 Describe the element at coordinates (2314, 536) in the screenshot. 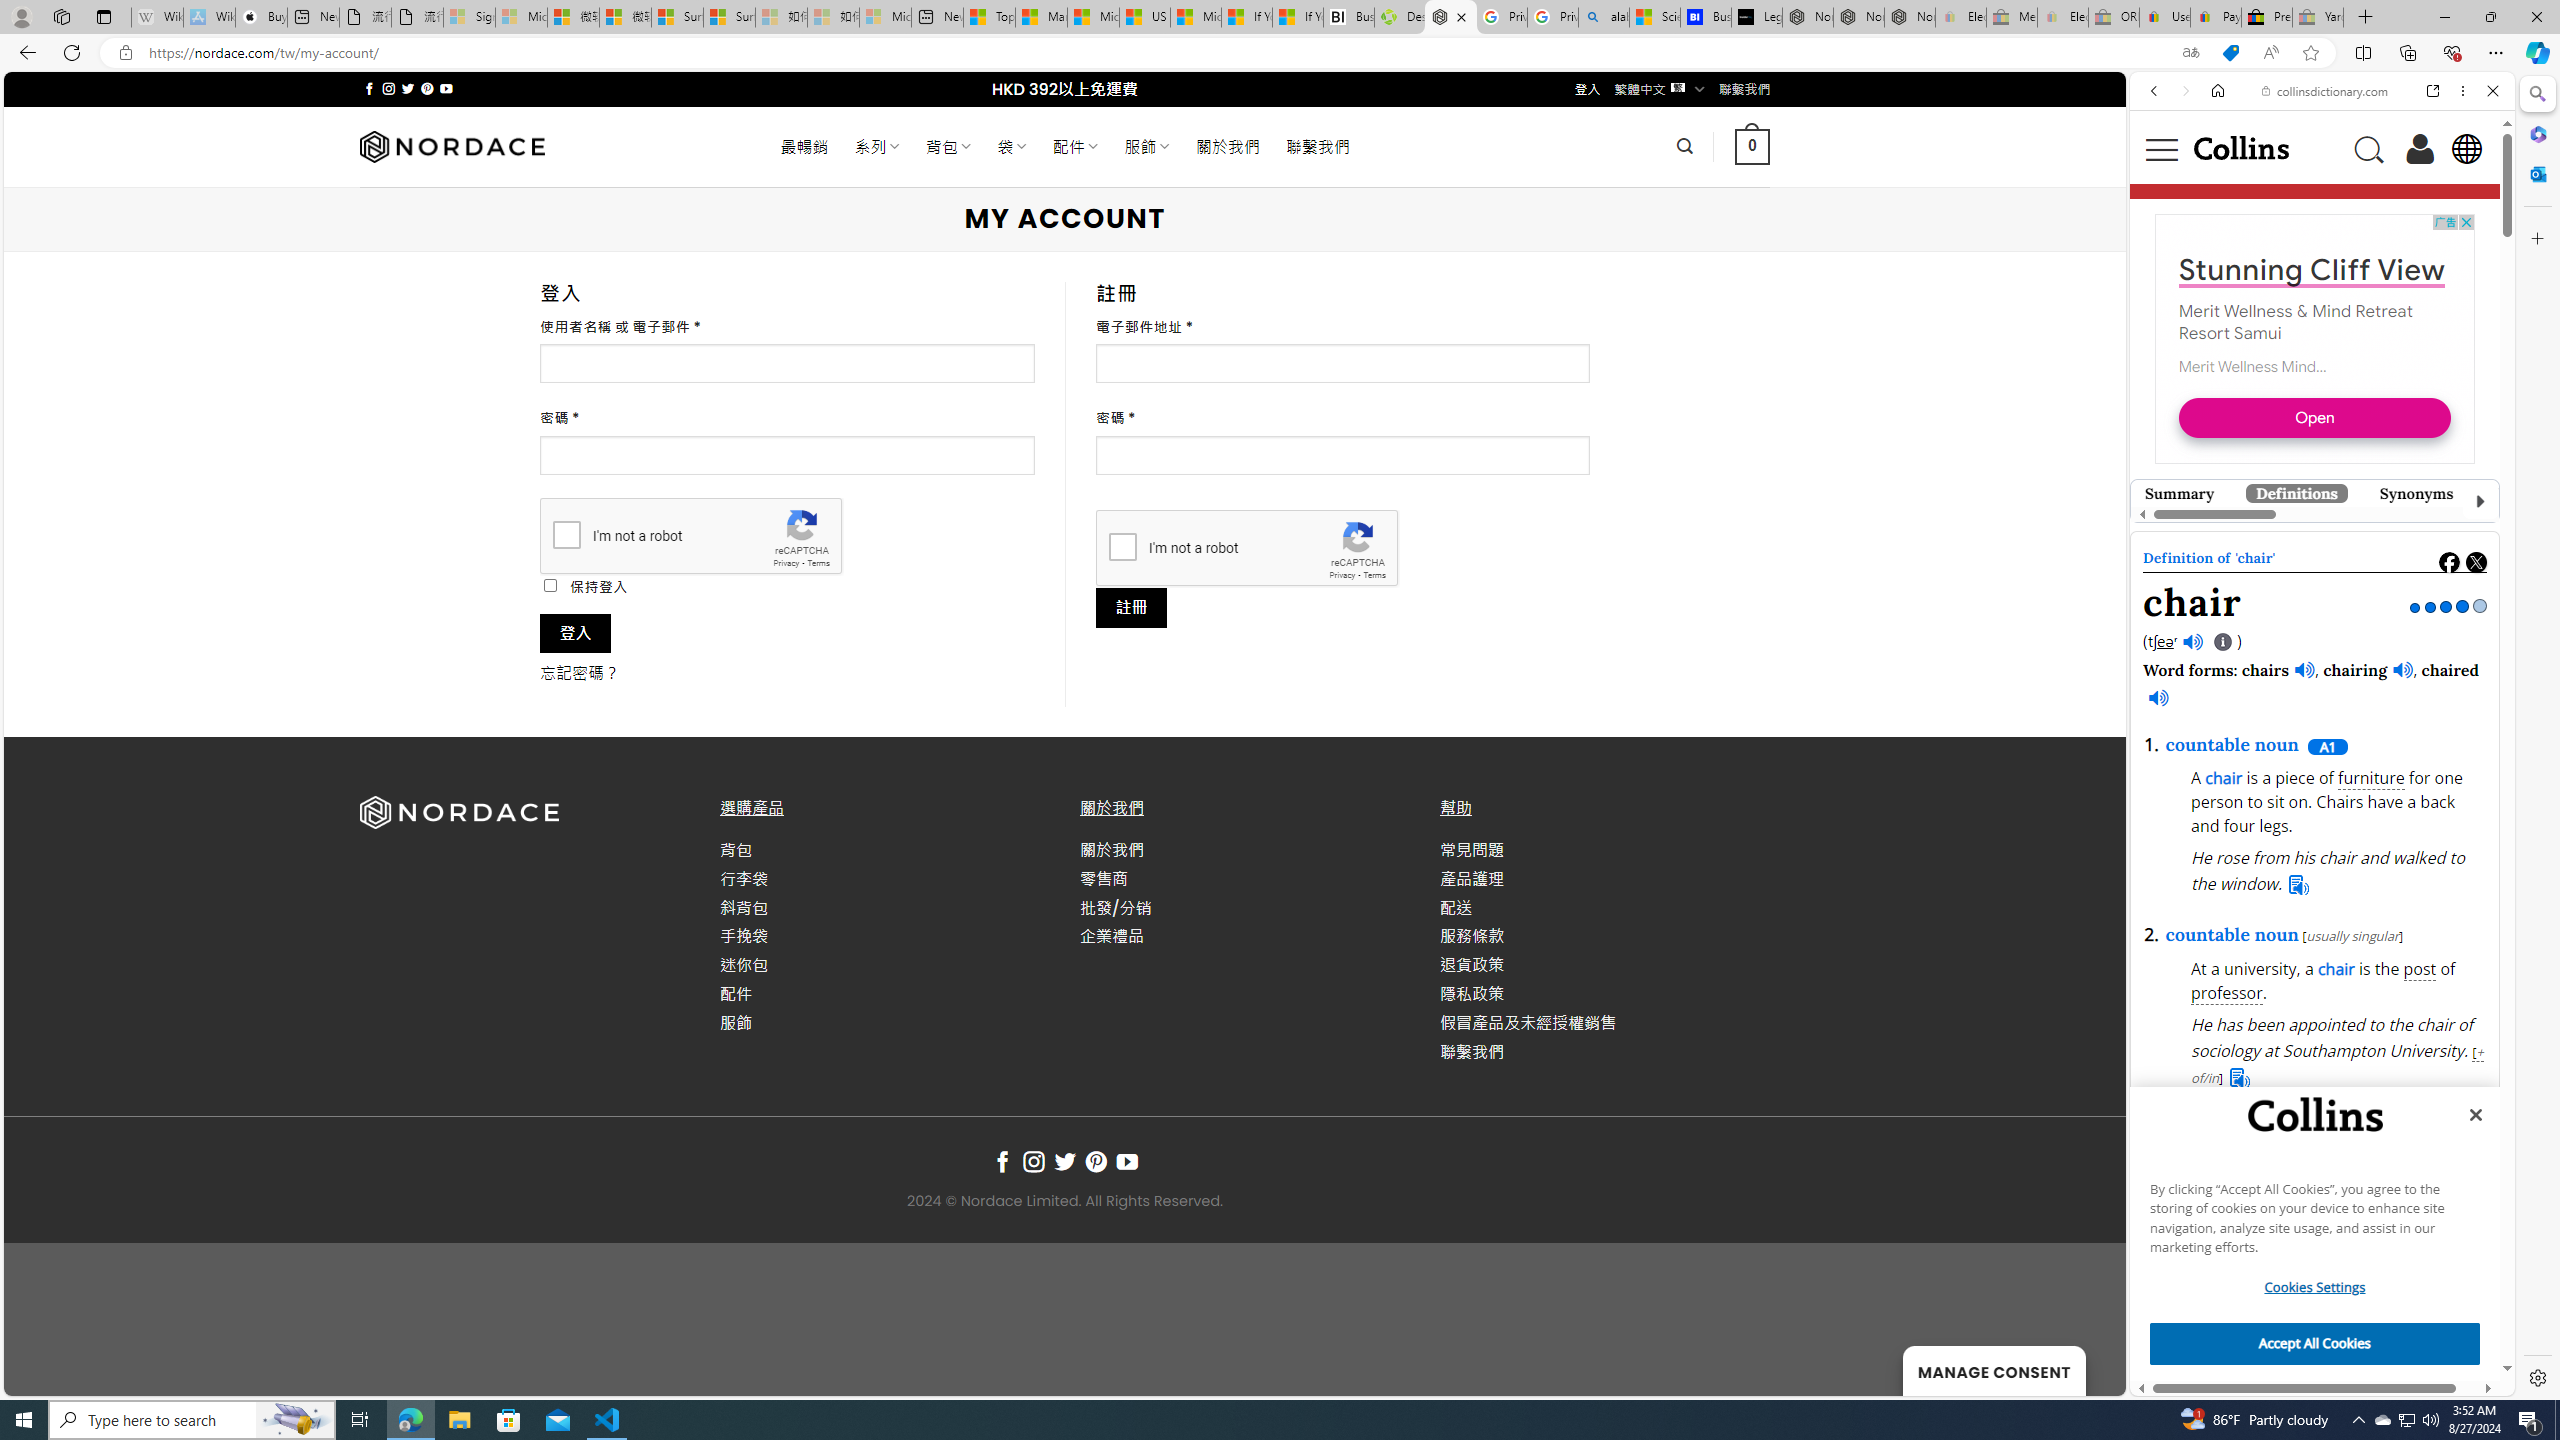

I see `Class: ns-vyjj0-e-3 image p9FadeIn` at that location.